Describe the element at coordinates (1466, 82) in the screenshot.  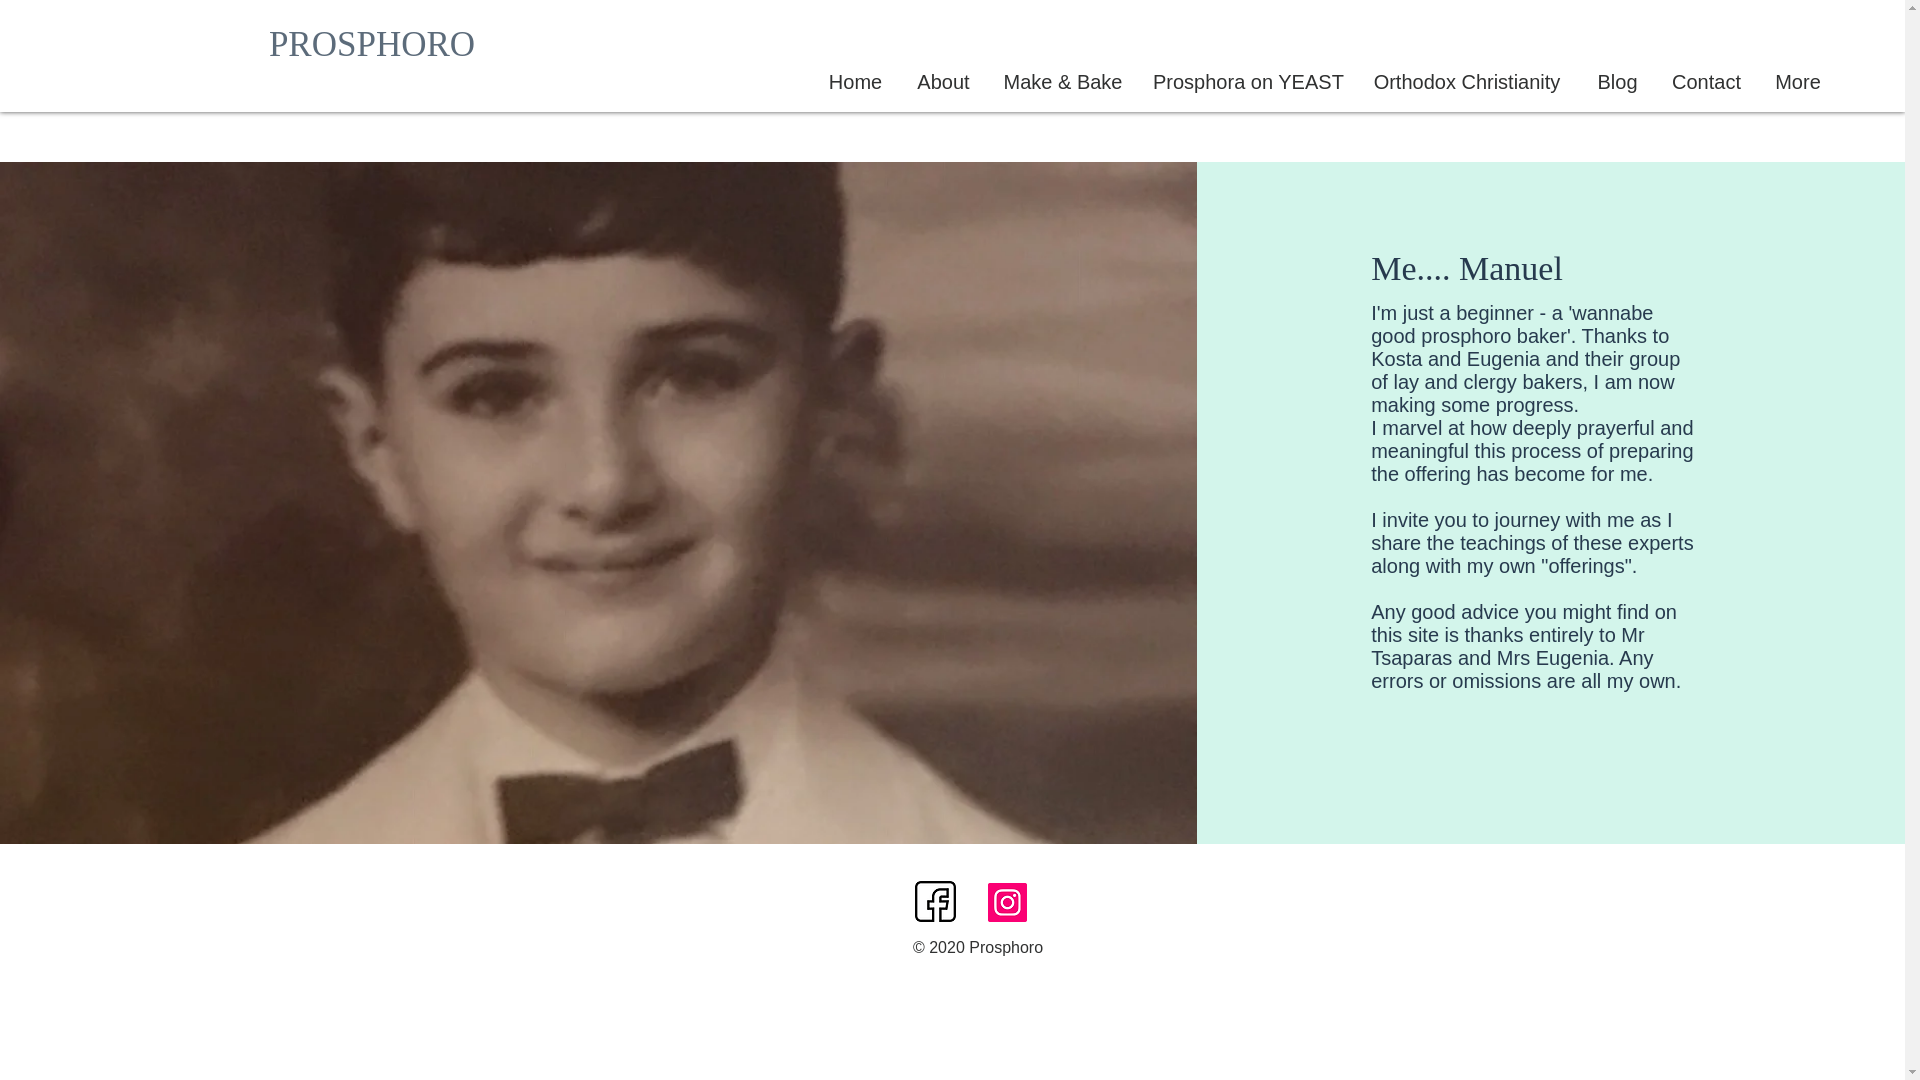
I see `Orthodox Christianity` at that location.